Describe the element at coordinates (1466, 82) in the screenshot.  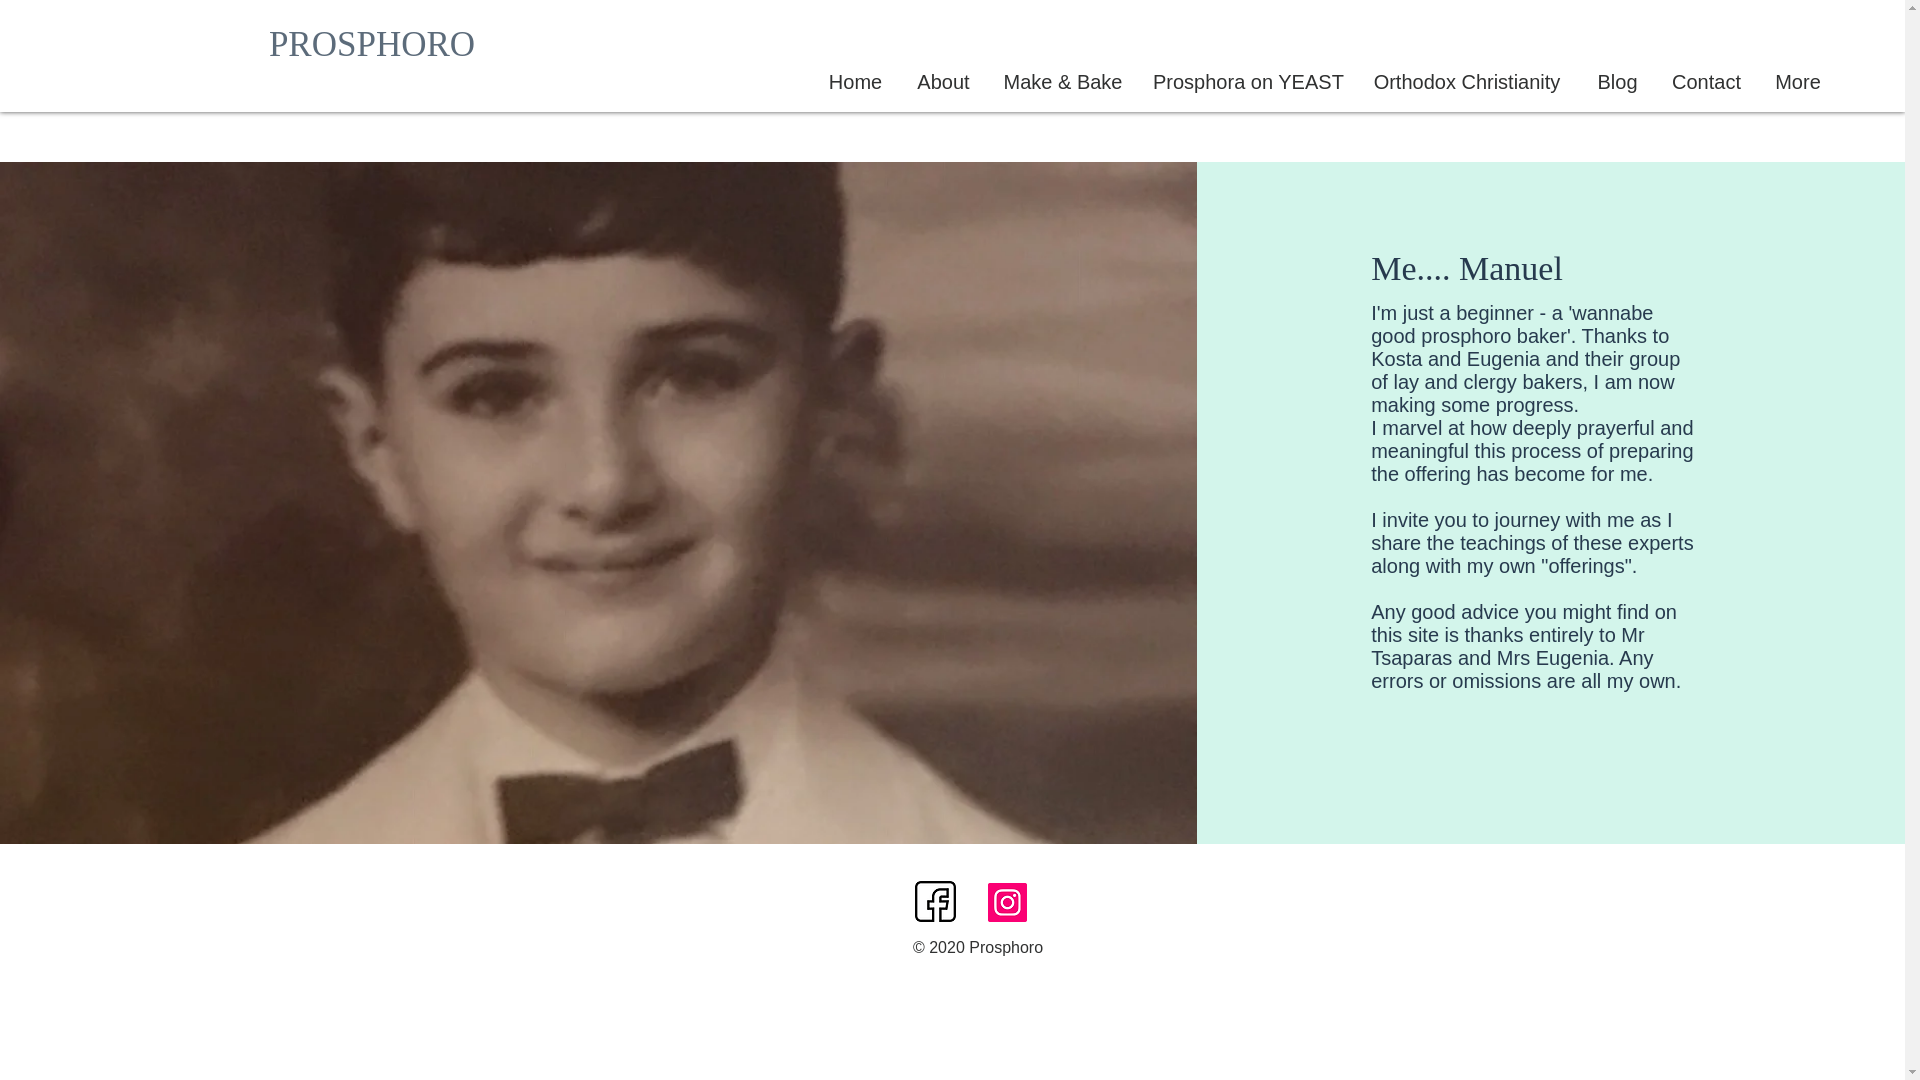
I see `Orthodox Christianity` at that location.